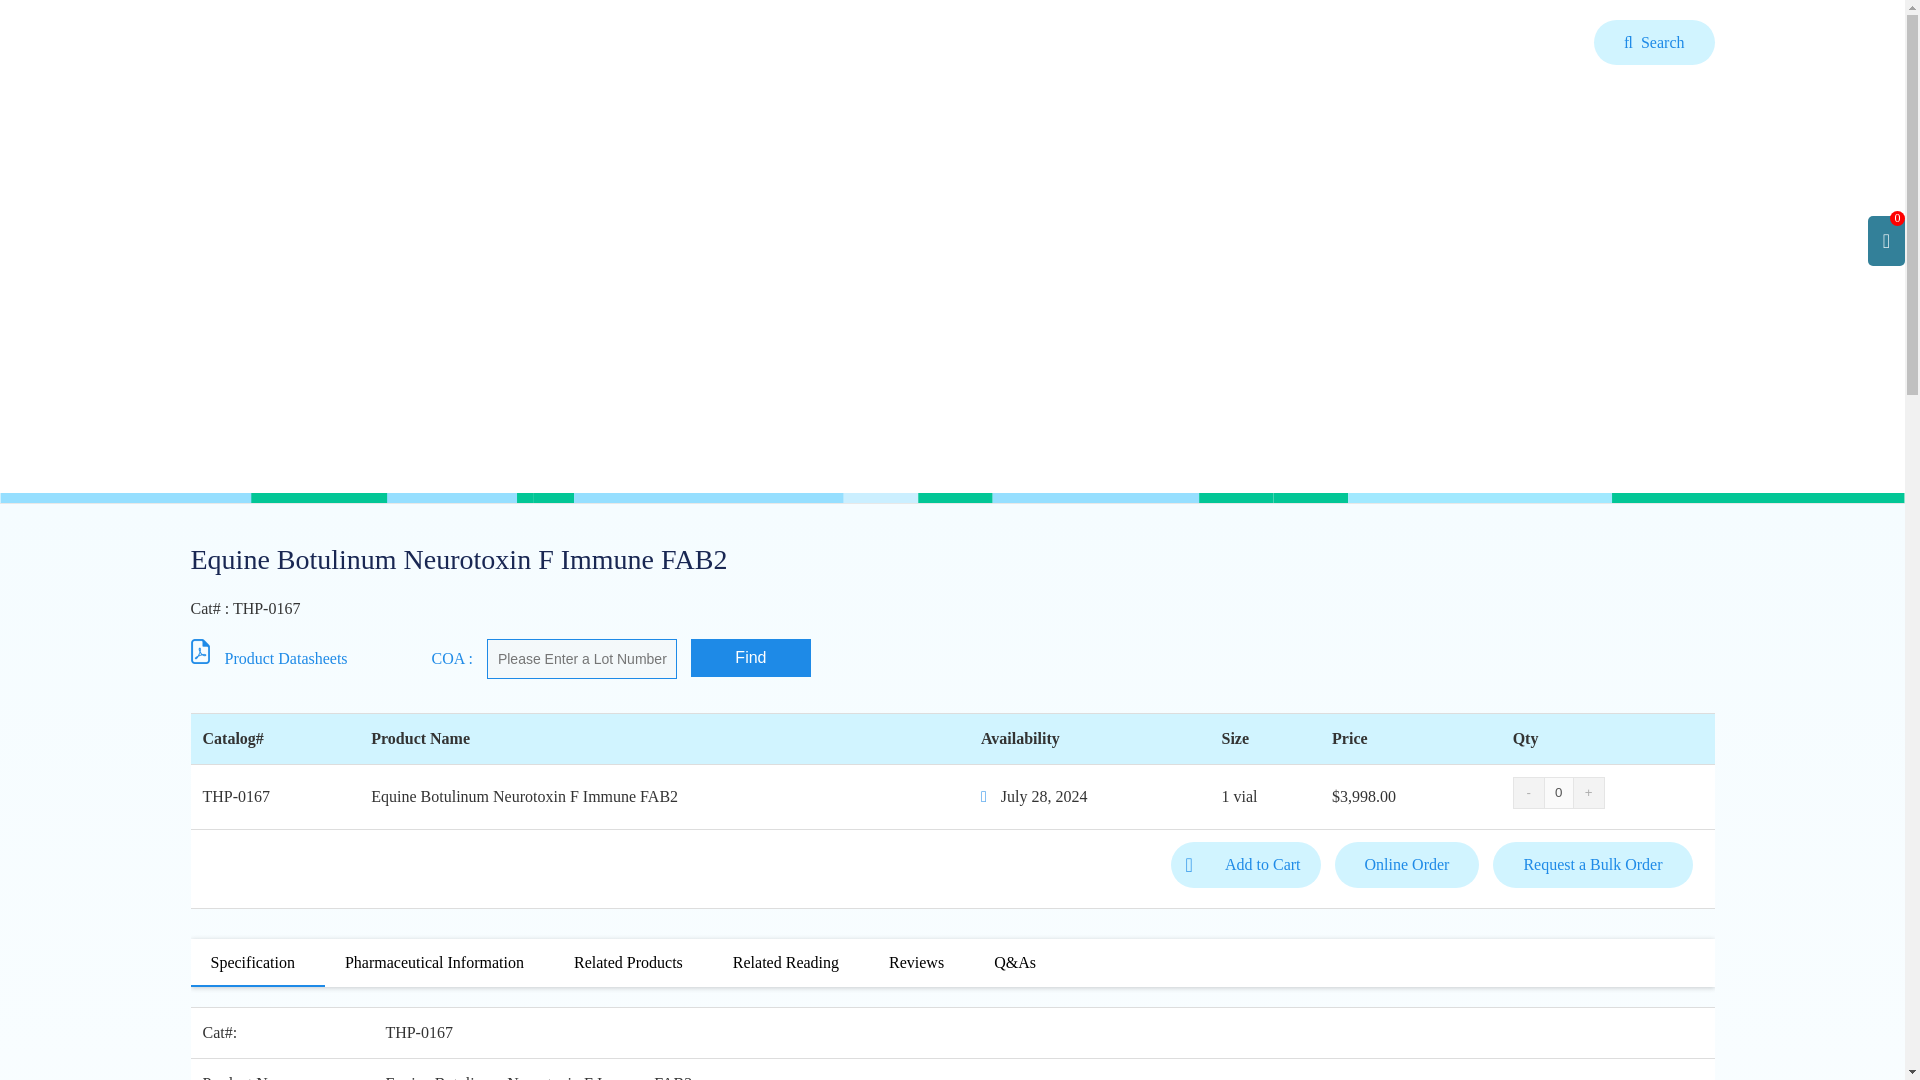 The width and height of the screenshot is (1920, 1080). What do you see at coordinates (1592, 864) in the screenshot?
I see `Request a Bulk Order` at bounding box center [1592, 864].